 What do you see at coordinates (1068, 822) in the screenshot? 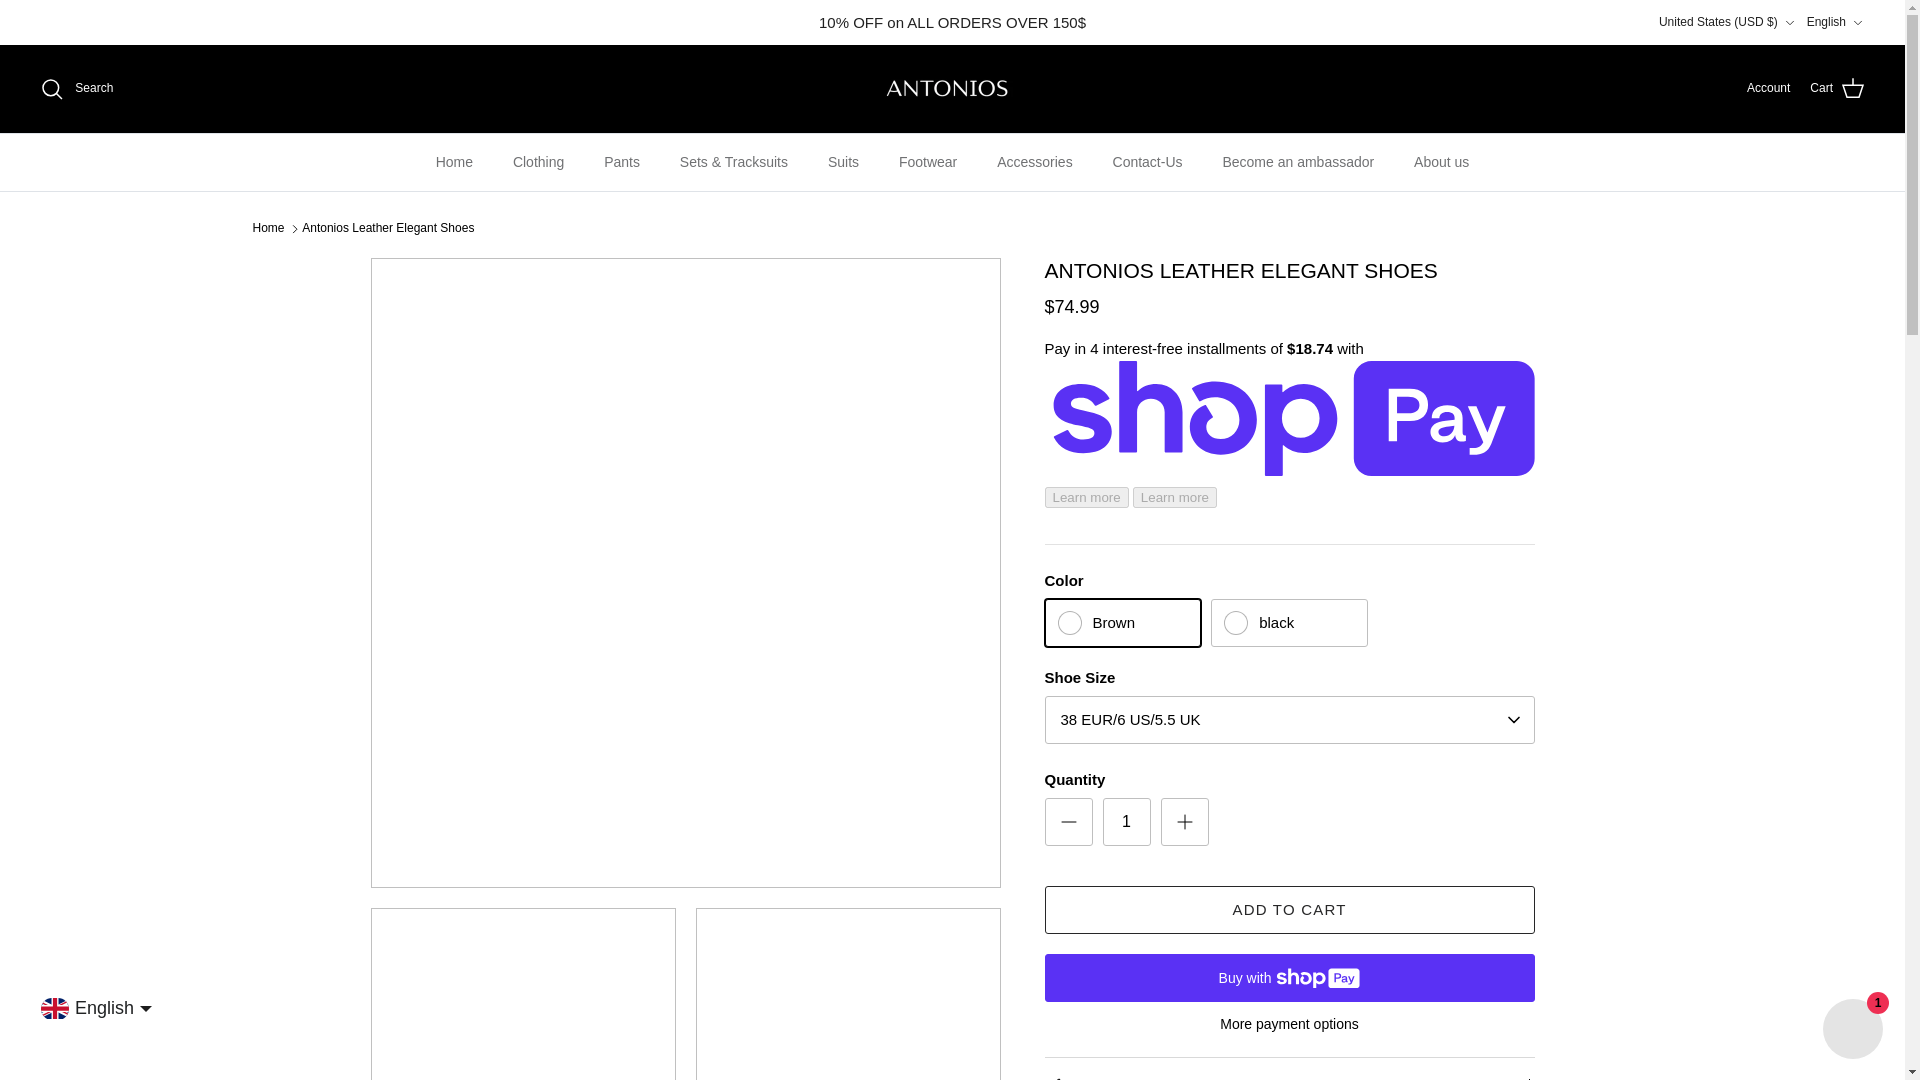
I see `Minus` at bounding box center [1068, 822].